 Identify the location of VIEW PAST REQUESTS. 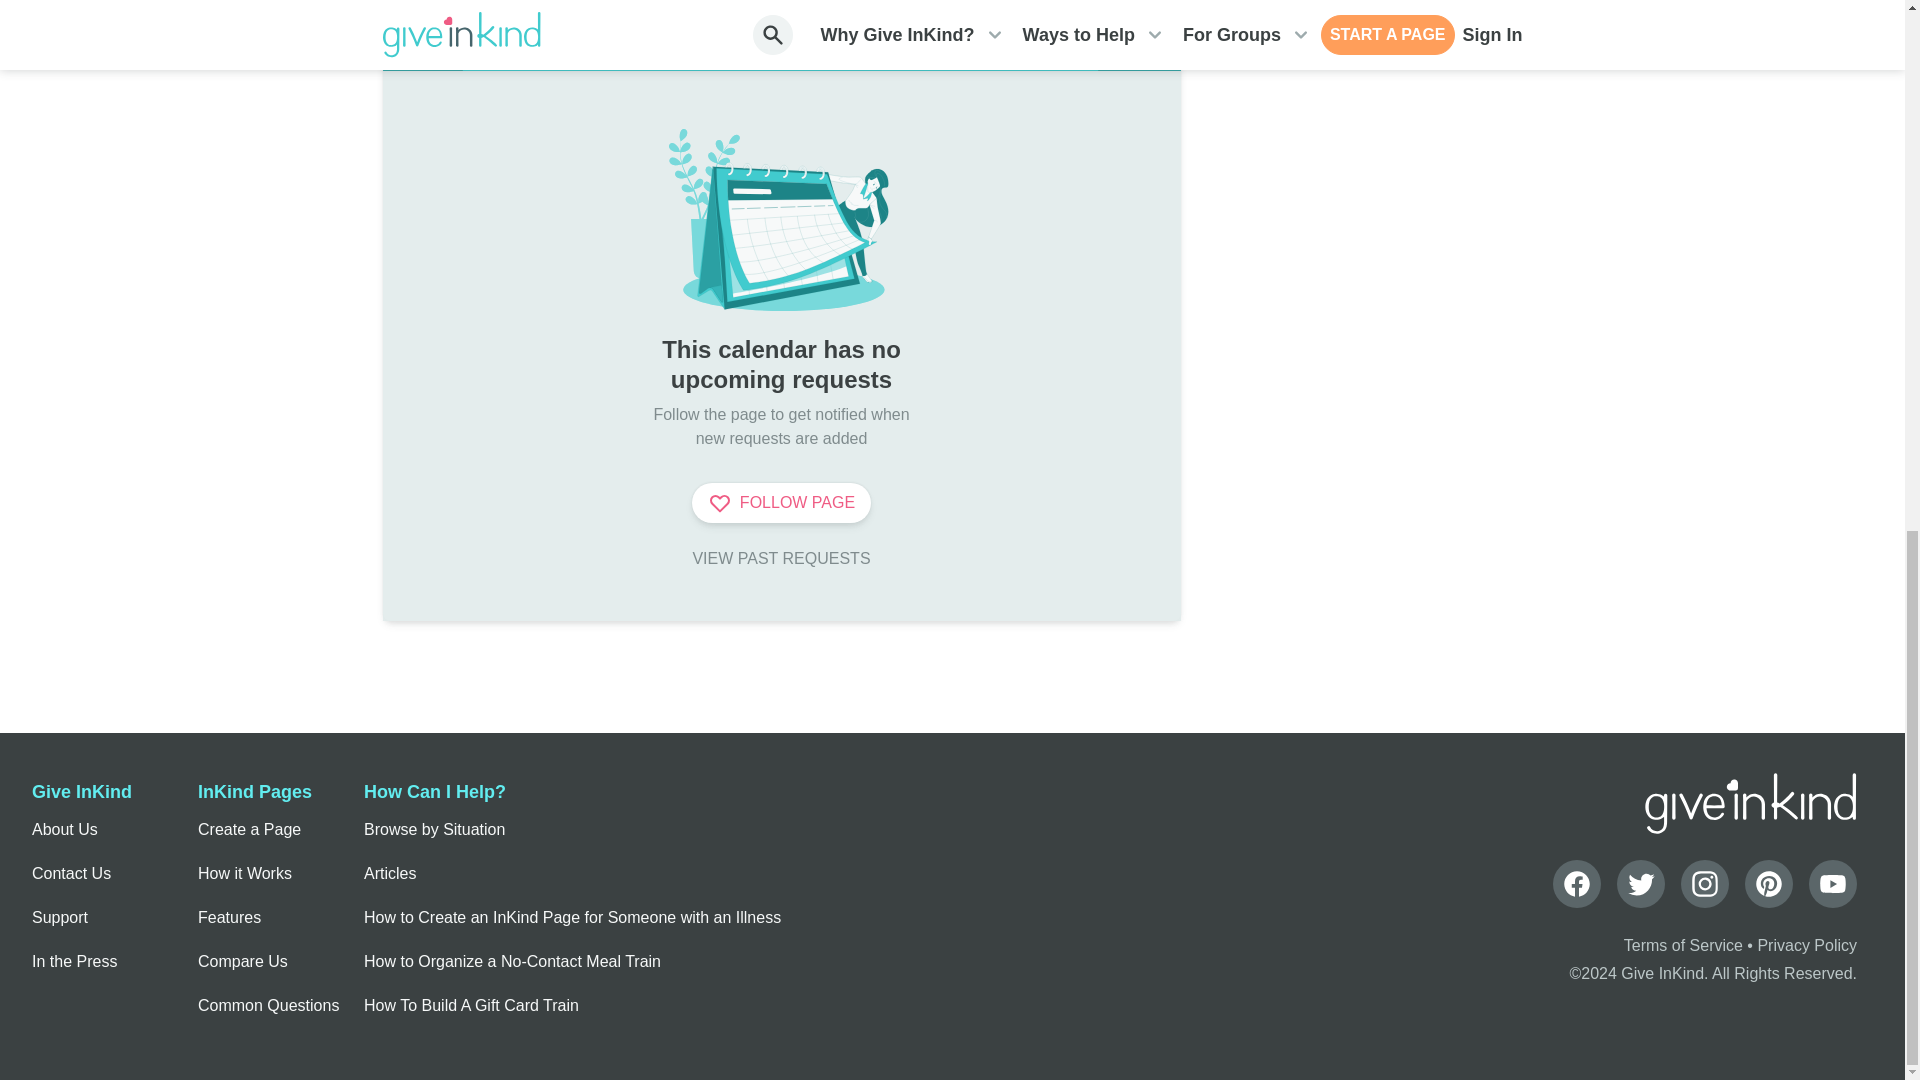
(780, 558).